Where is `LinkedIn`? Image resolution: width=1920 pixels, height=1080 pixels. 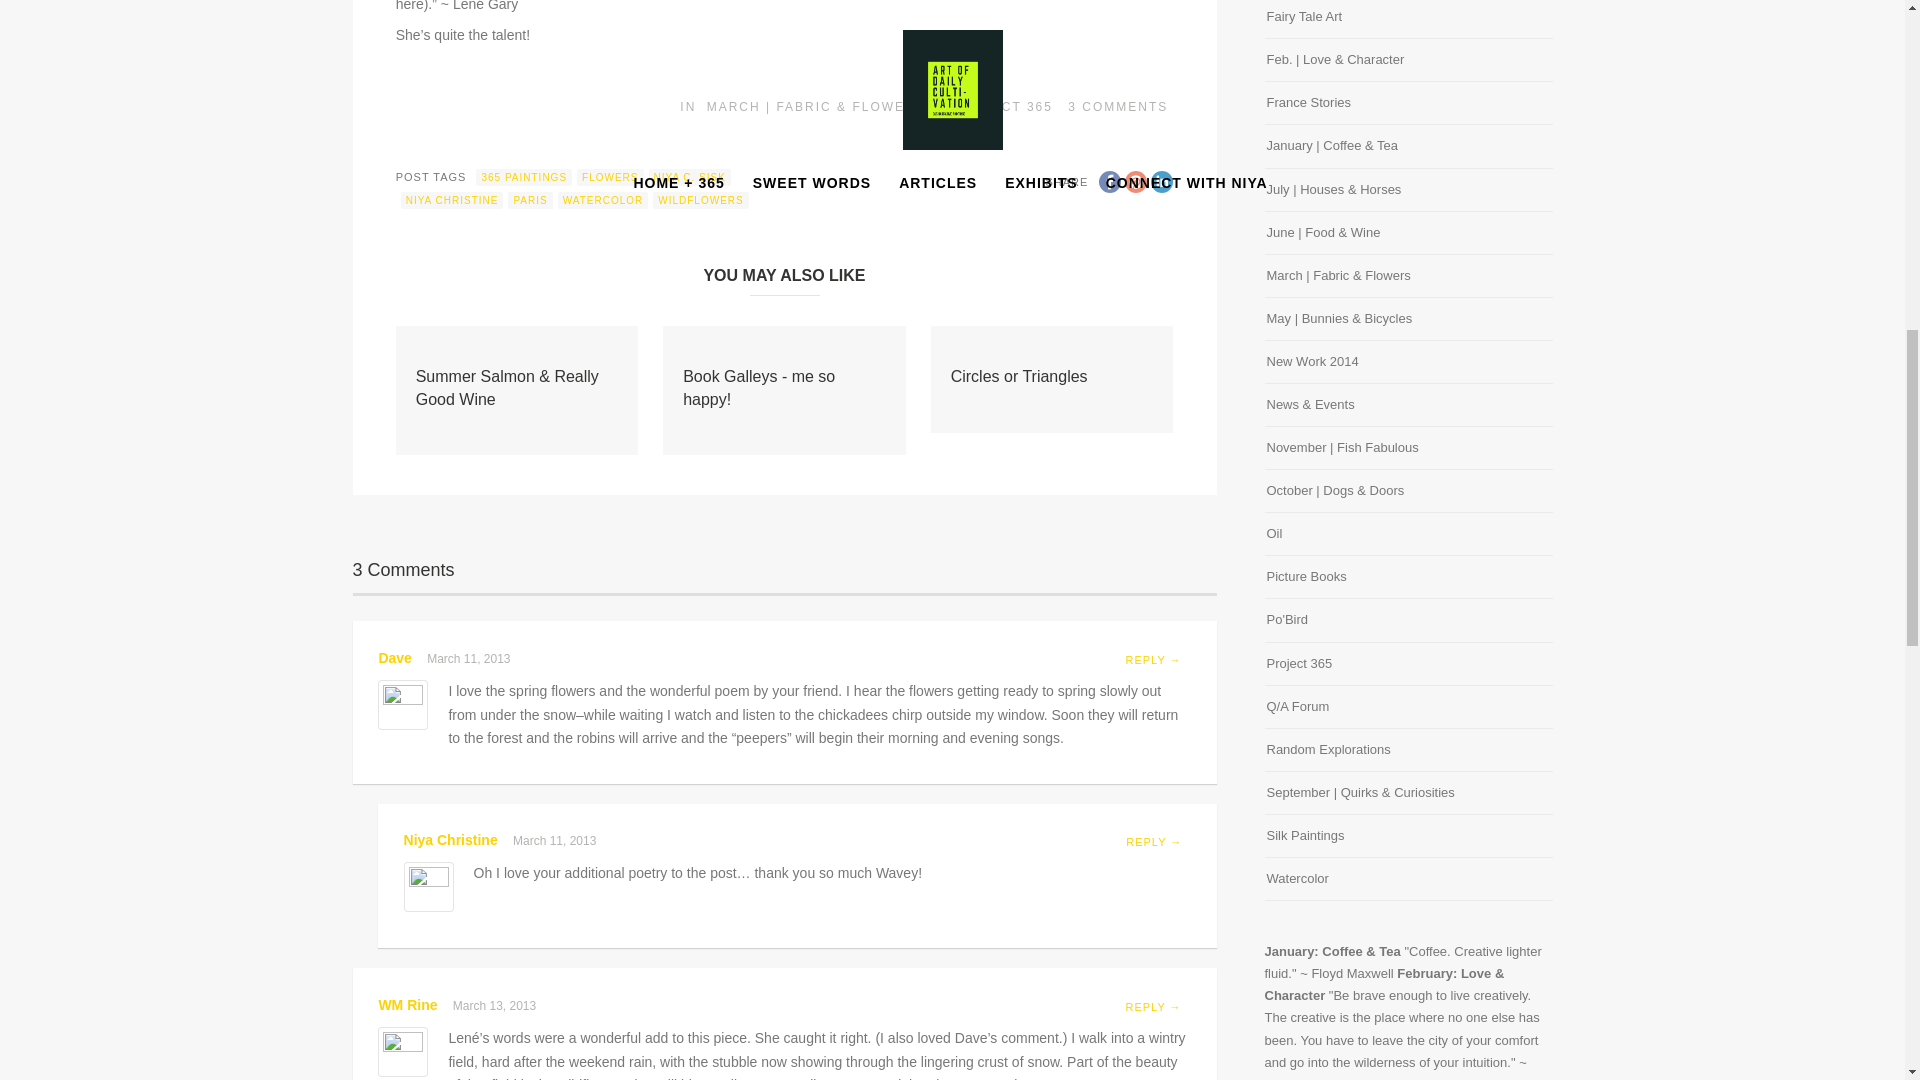
LinkedIn is located at coordinates (1162, 182).